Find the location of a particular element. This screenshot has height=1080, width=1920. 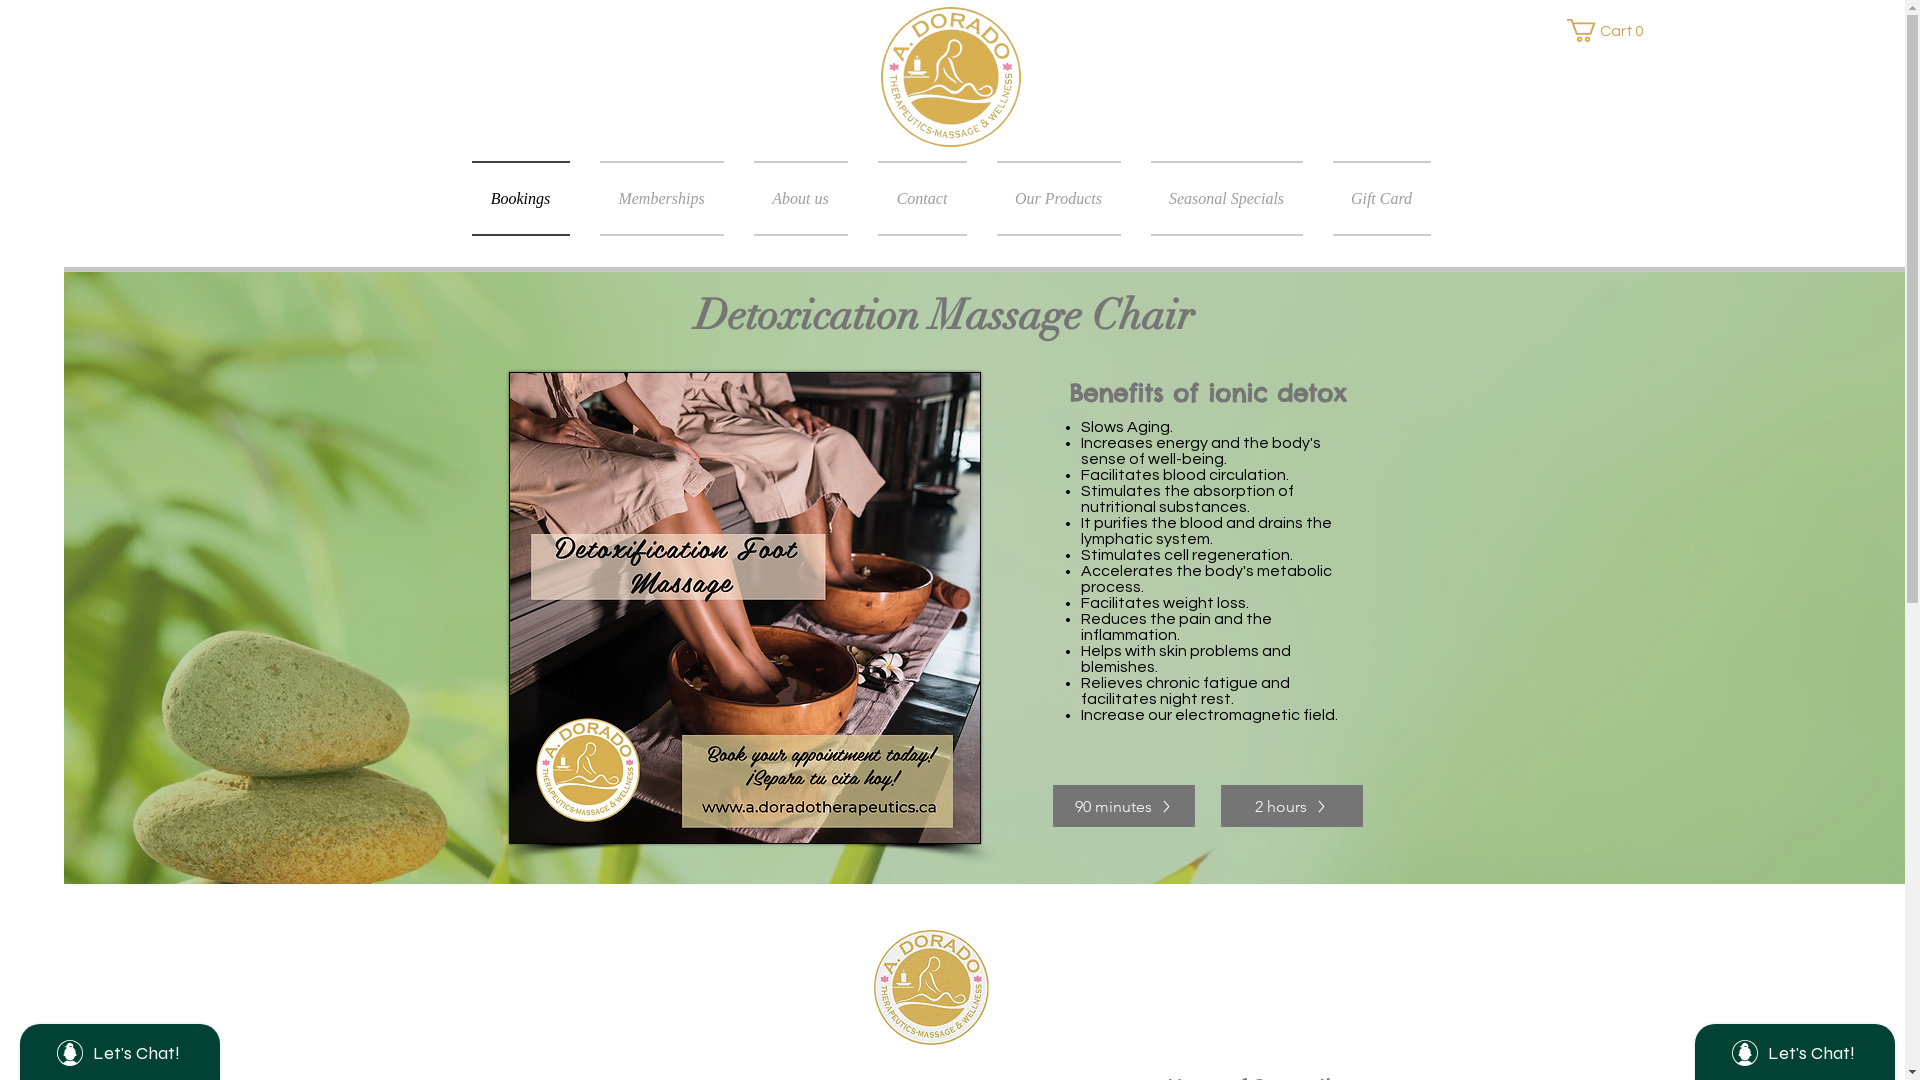

Gift Card is located at coordinates (1374, 198).